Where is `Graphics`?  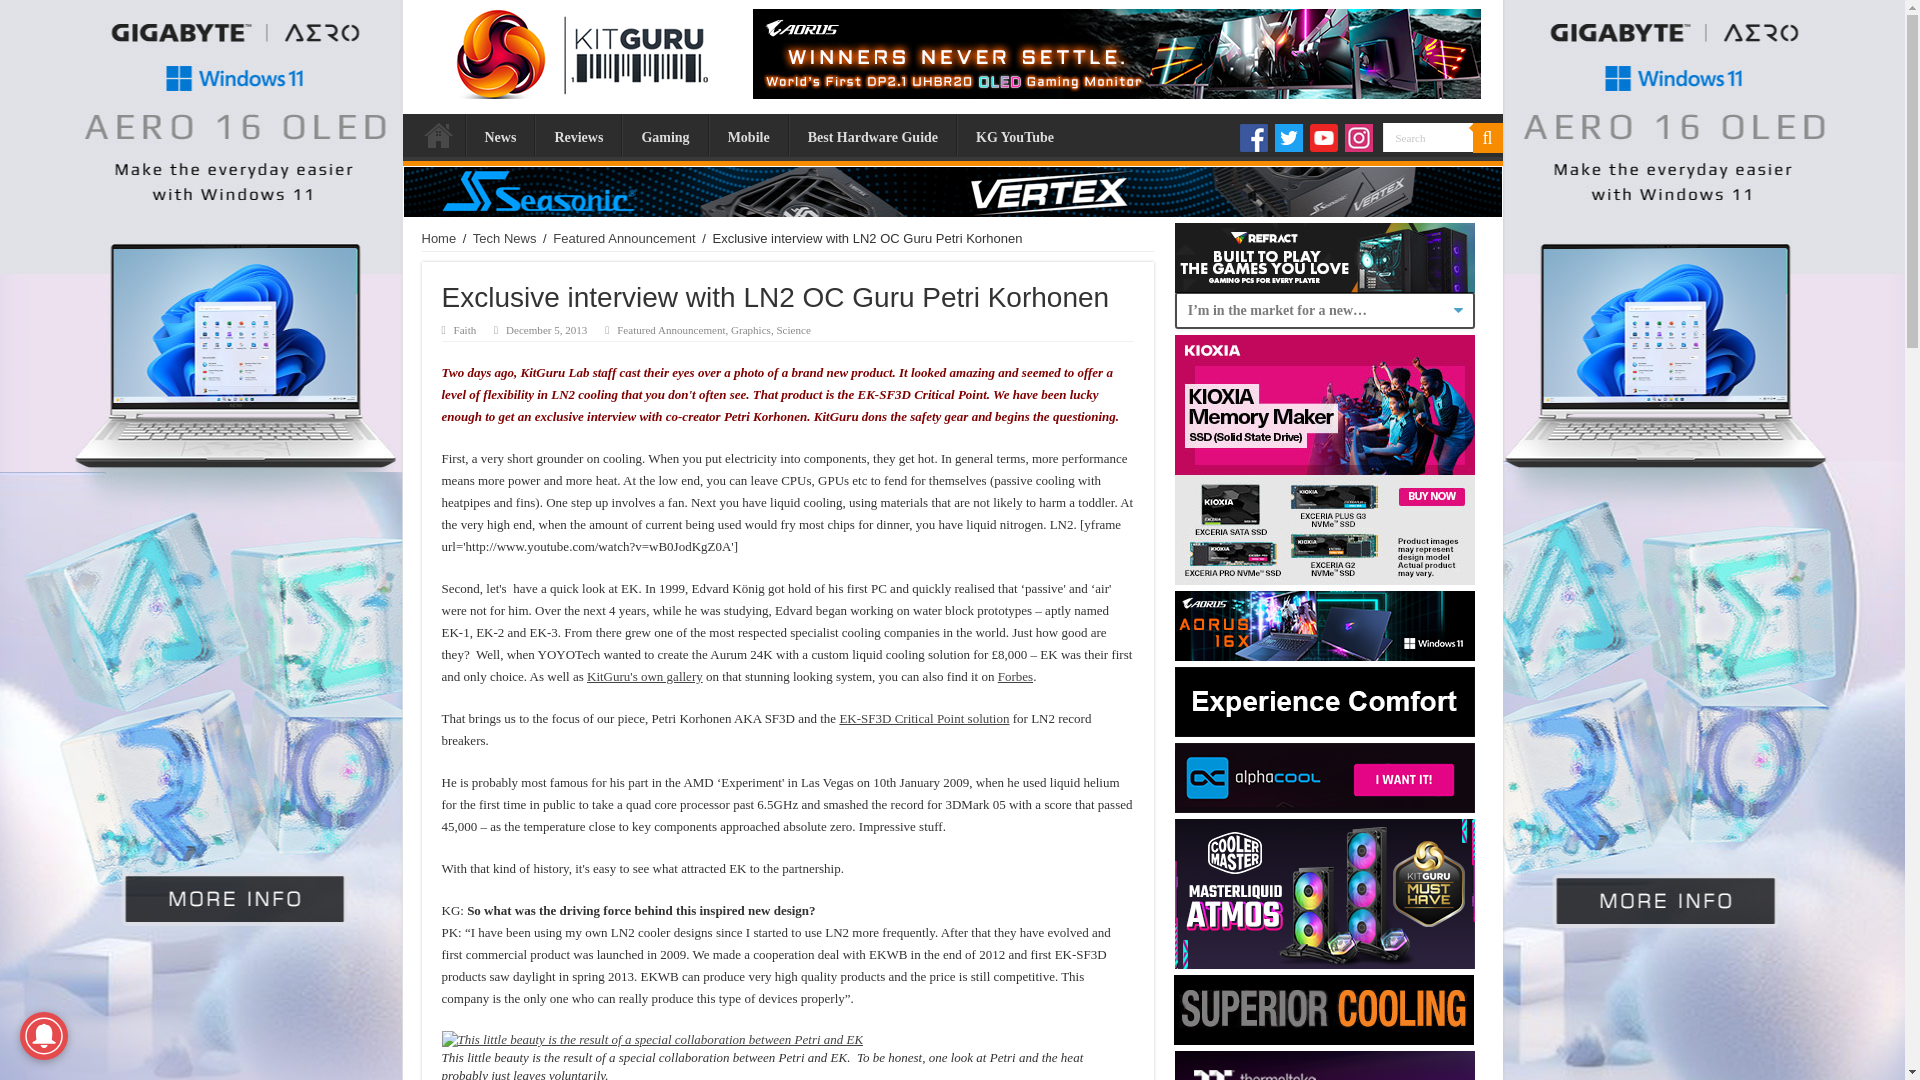 Graphics is located at coordinates (751, 330).